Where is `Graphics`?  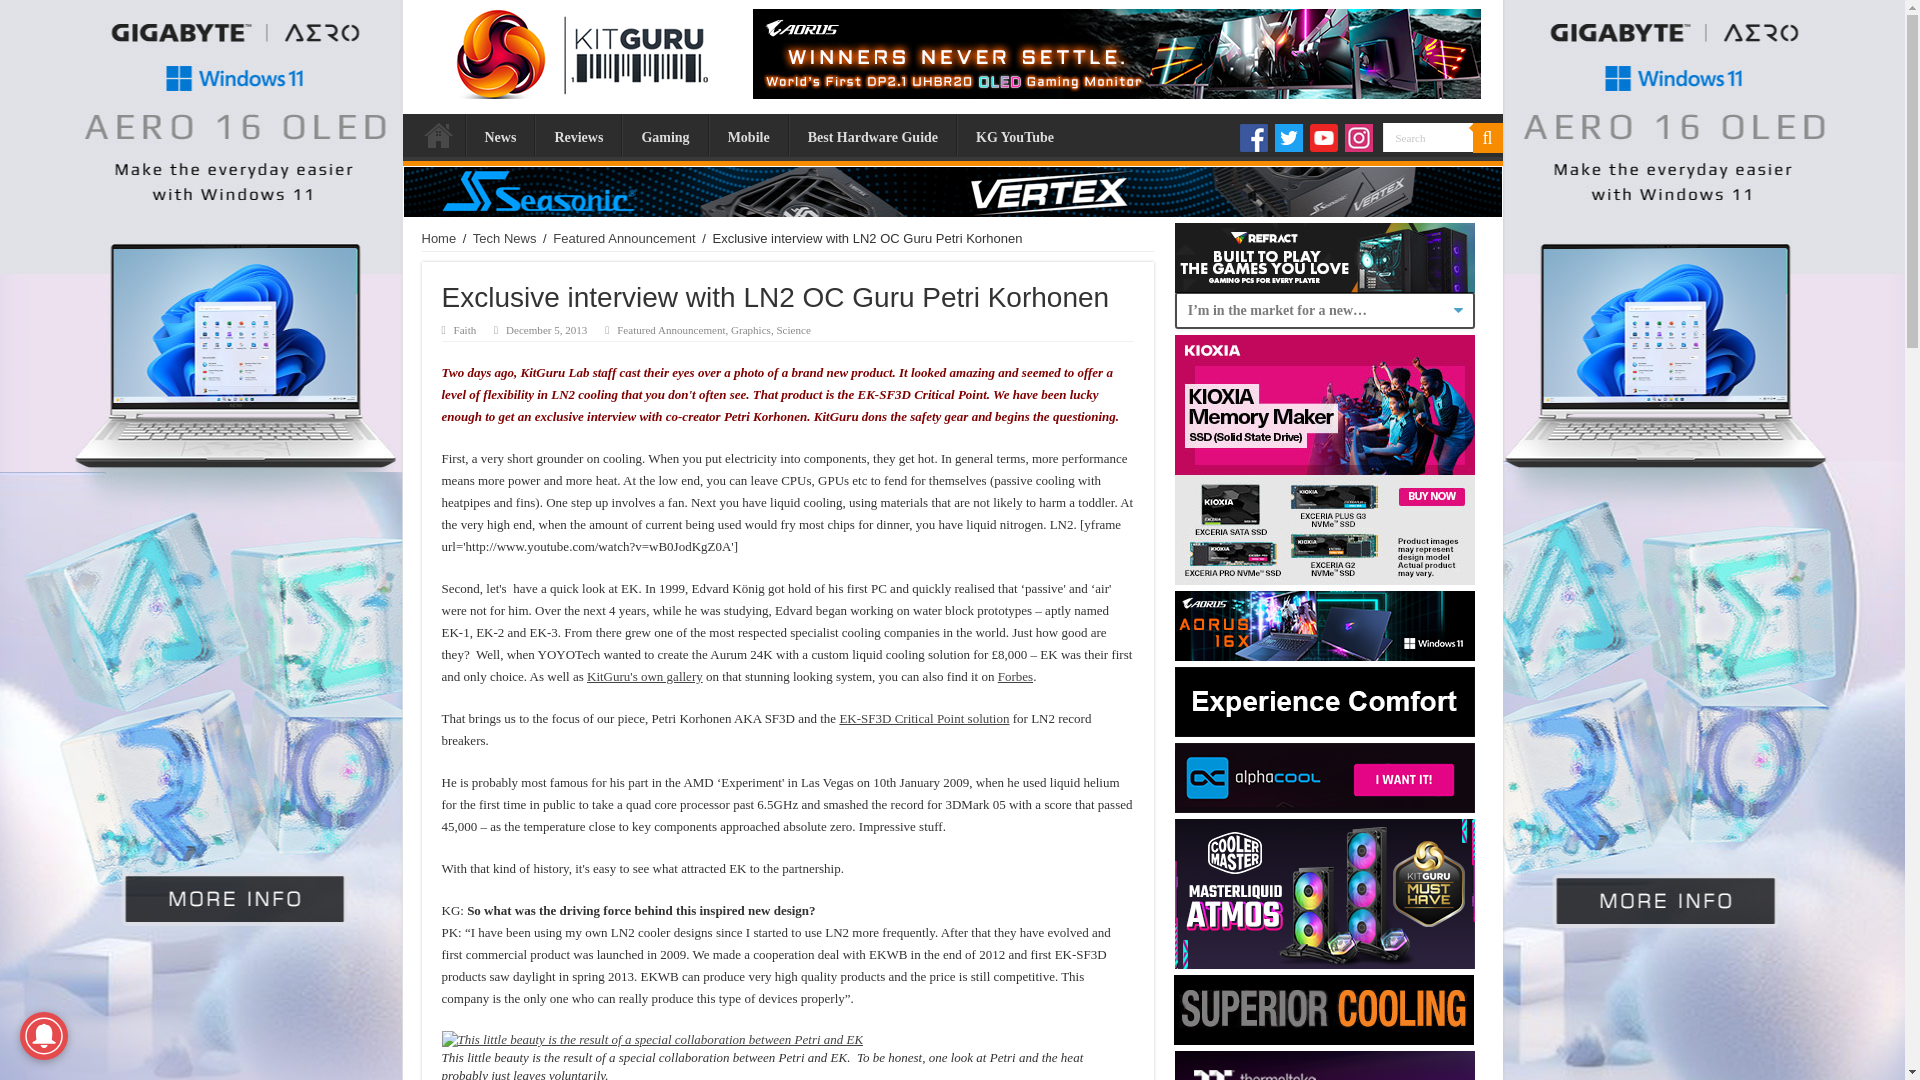 Graphics is located at coordinates (751, 330).